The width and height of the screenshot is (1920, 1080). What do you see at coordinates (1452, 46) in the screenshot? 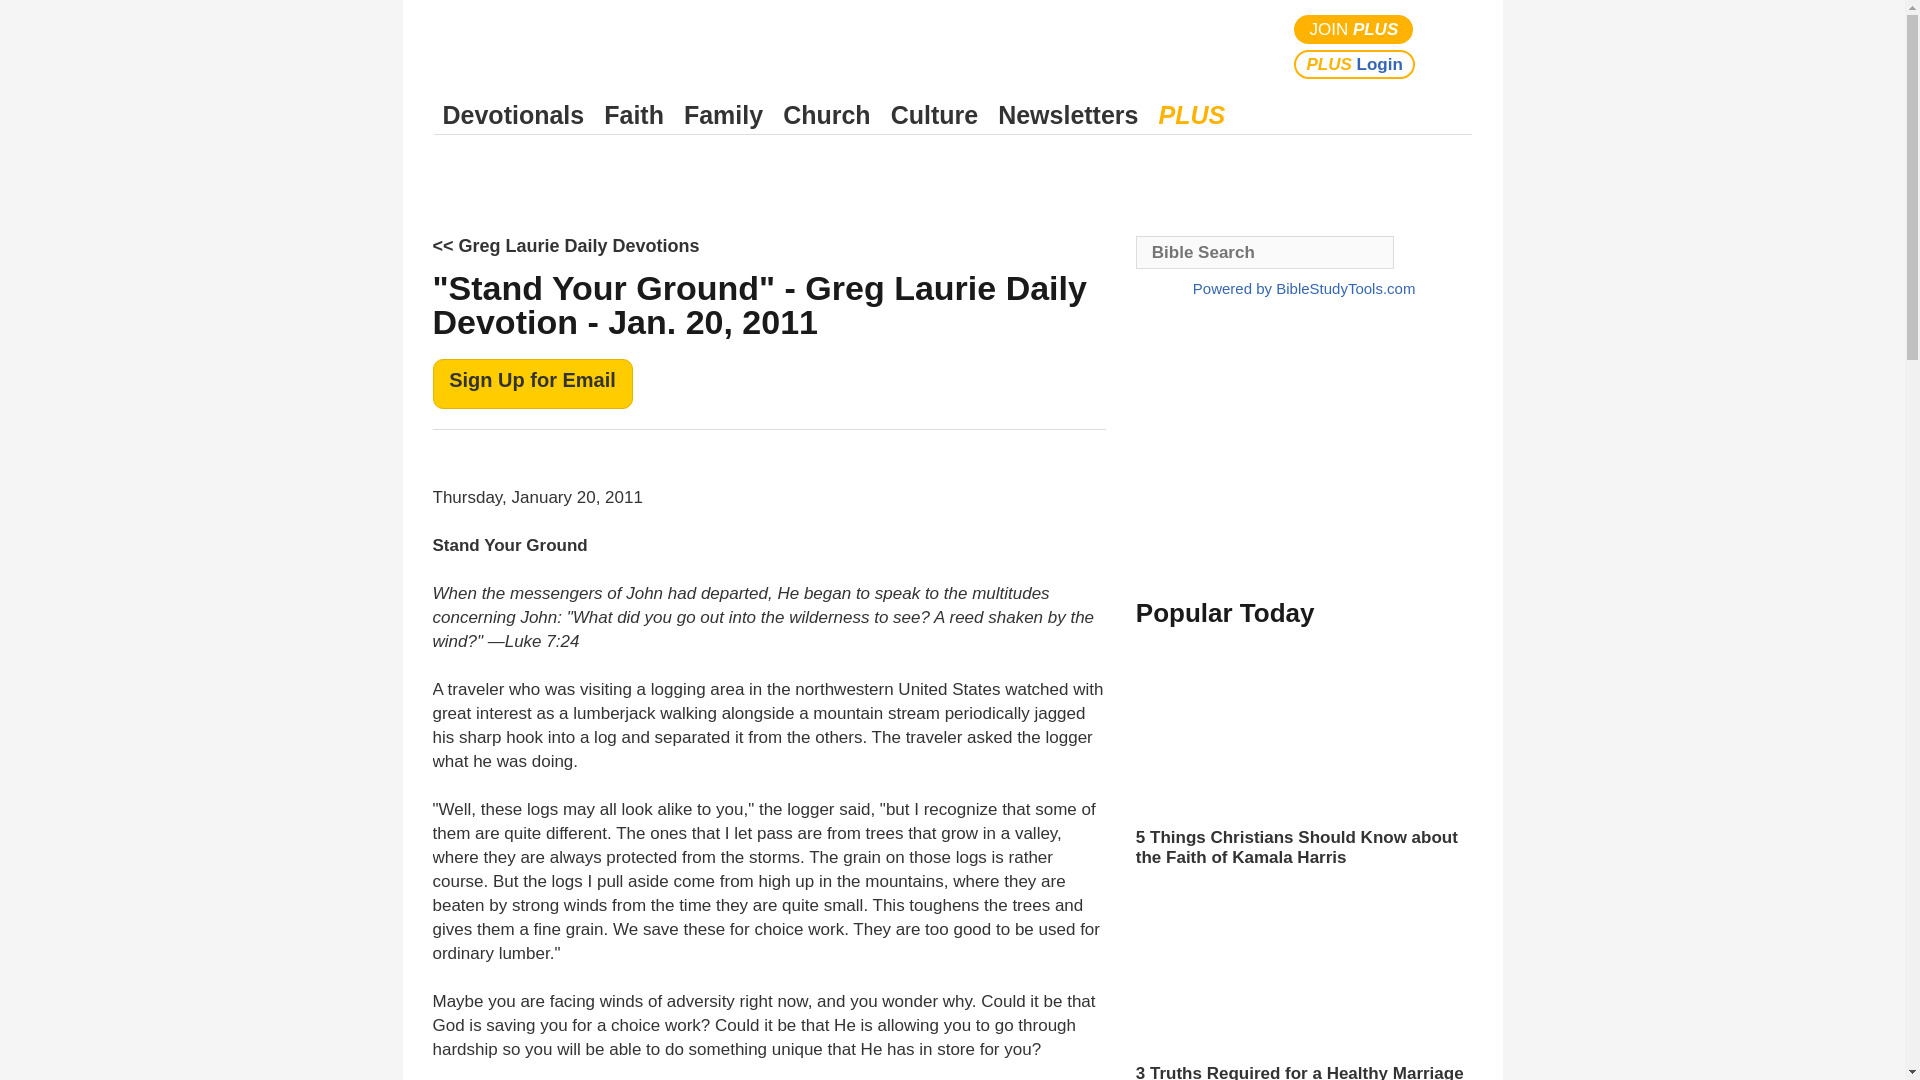
I see `Search` at bounding box center [1452, 46].